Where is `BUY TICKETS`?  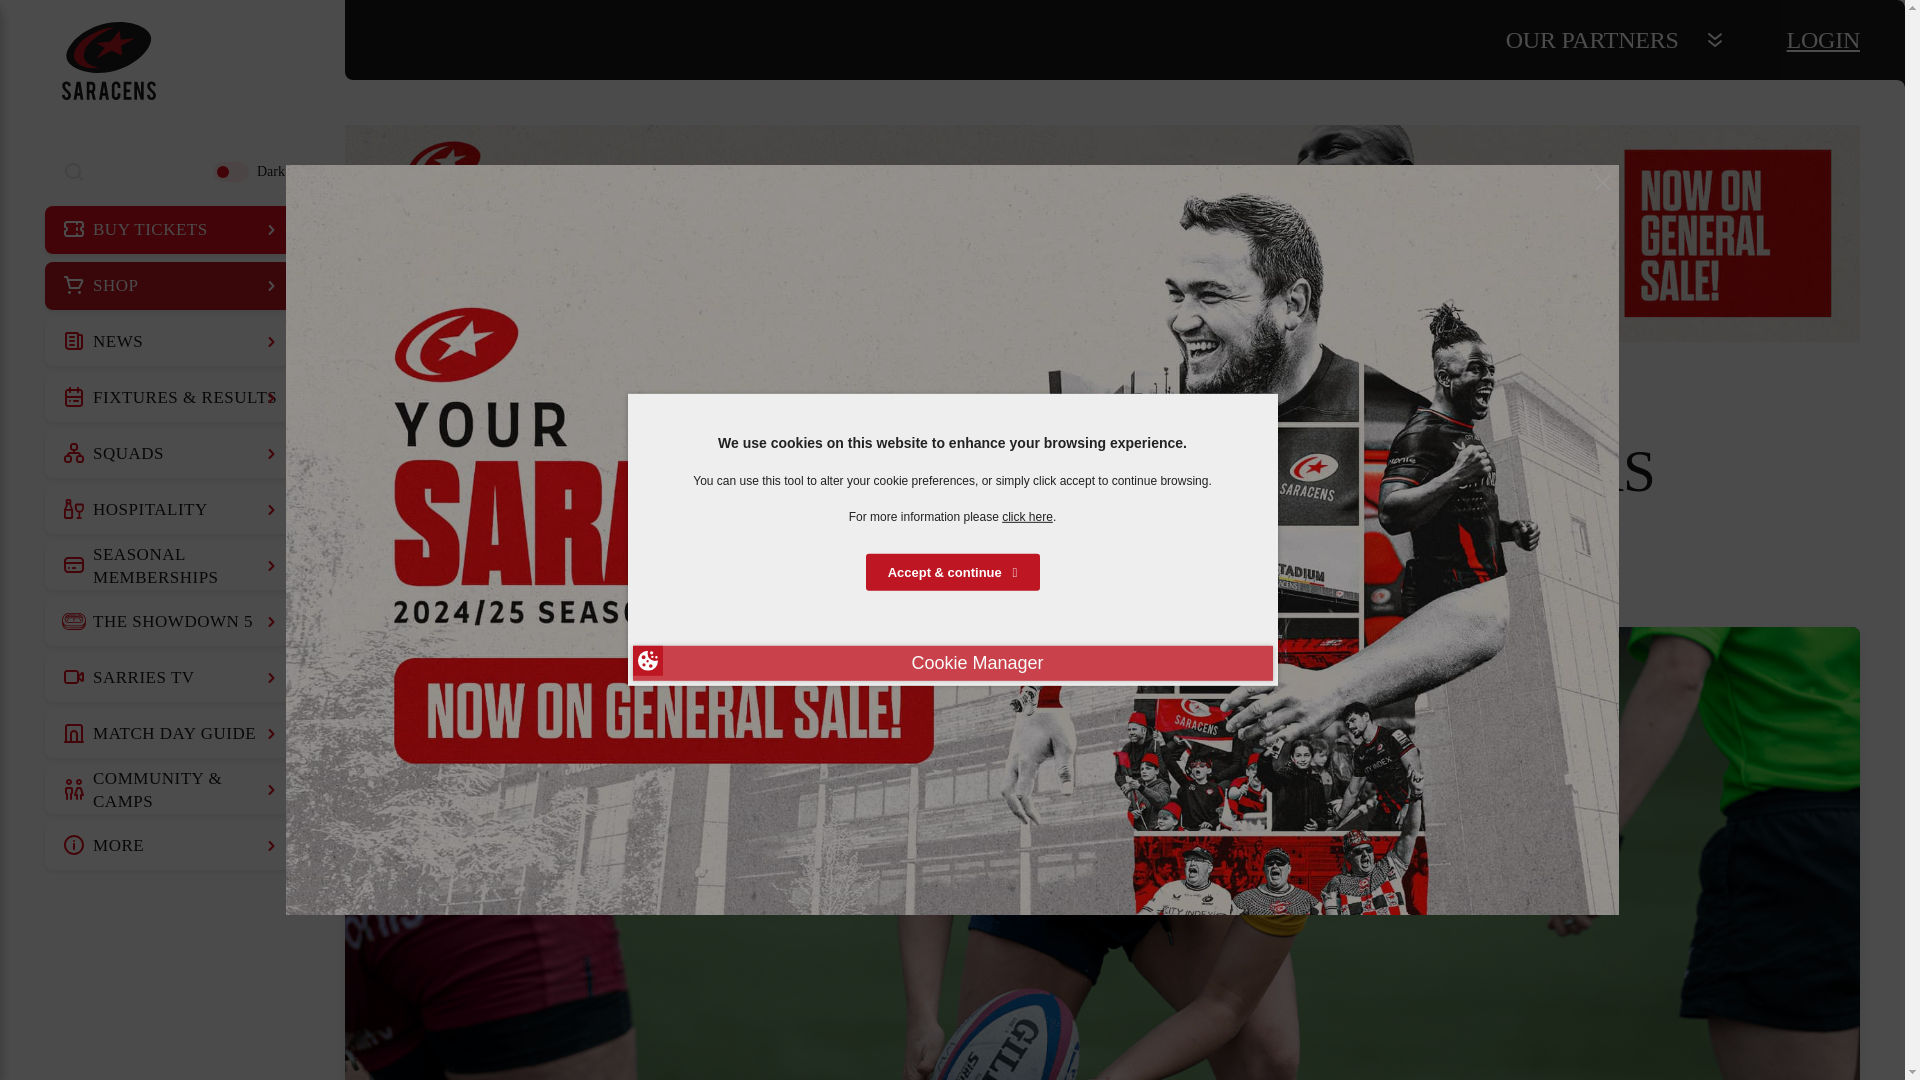
BUY TICKETS is located at coordinates (172, 230).